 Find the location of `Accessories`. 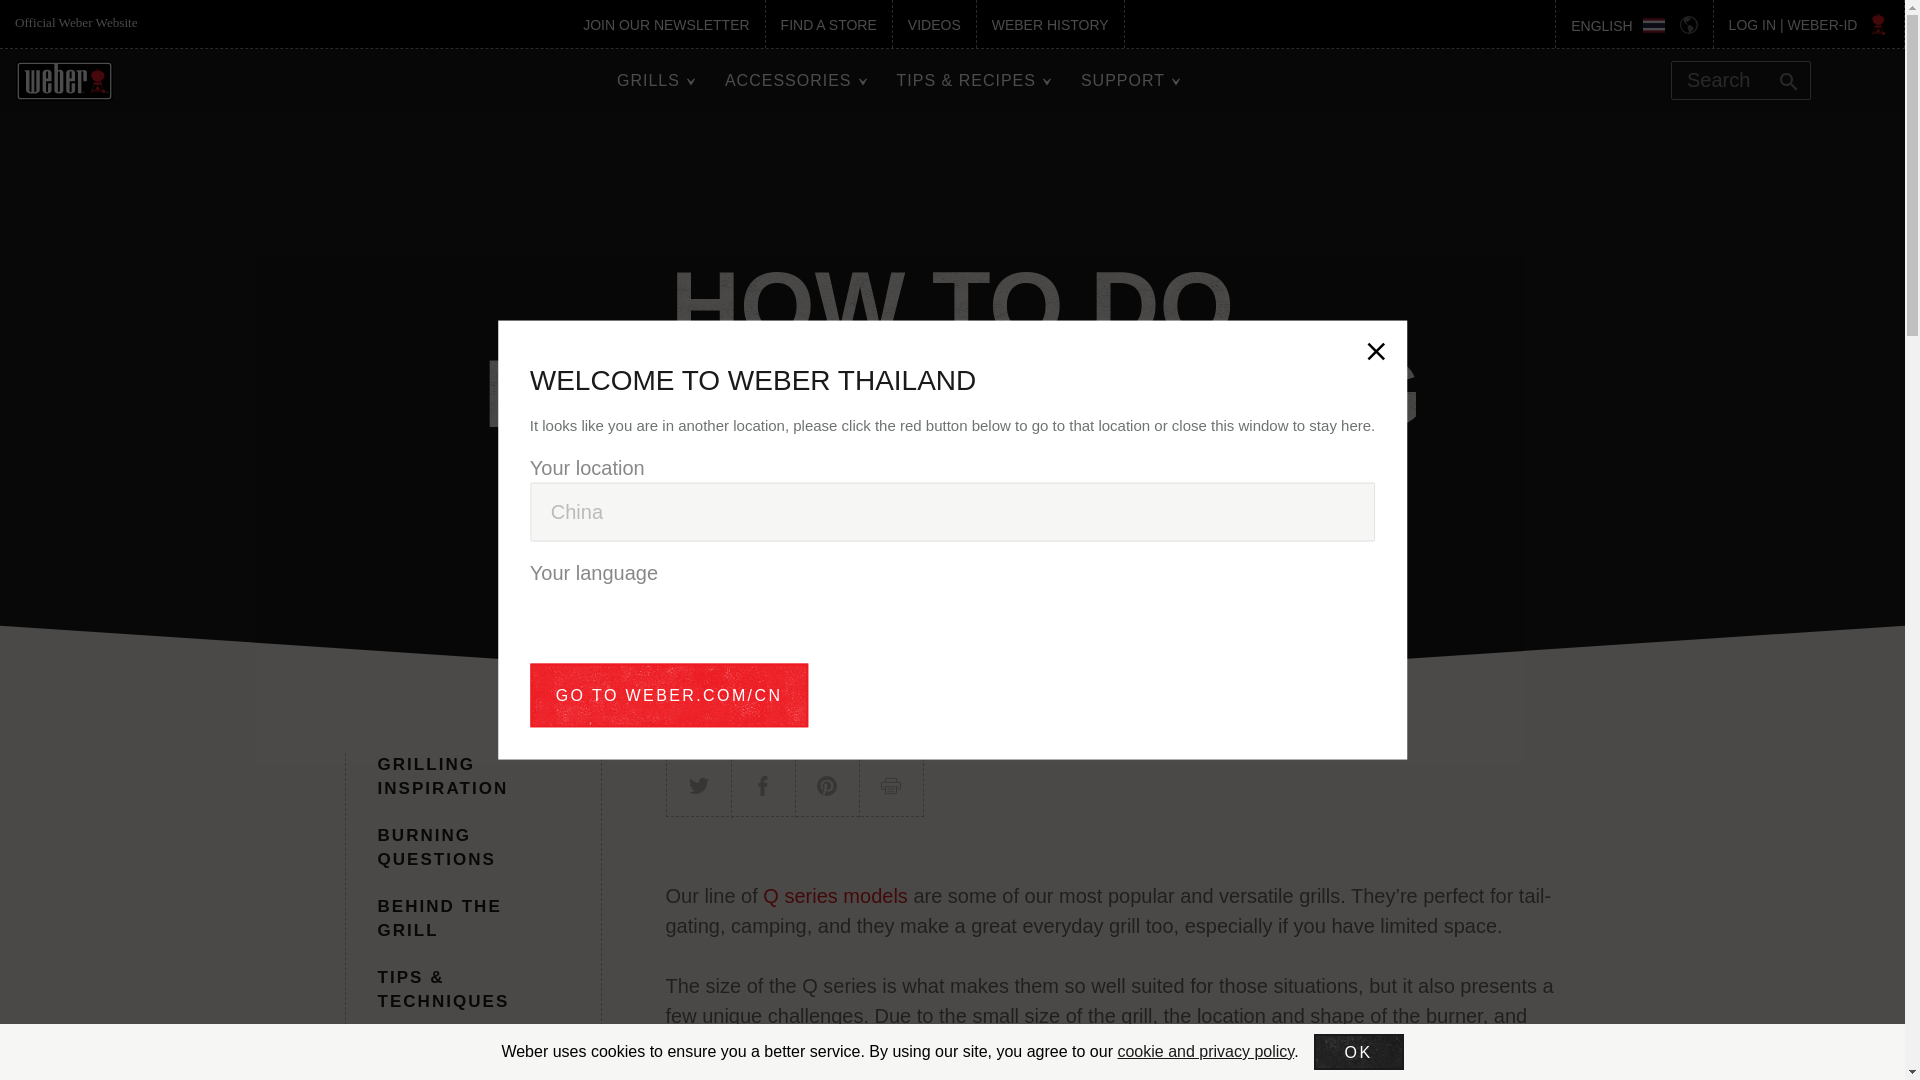

Accessories is located at coordinates (788, 80).